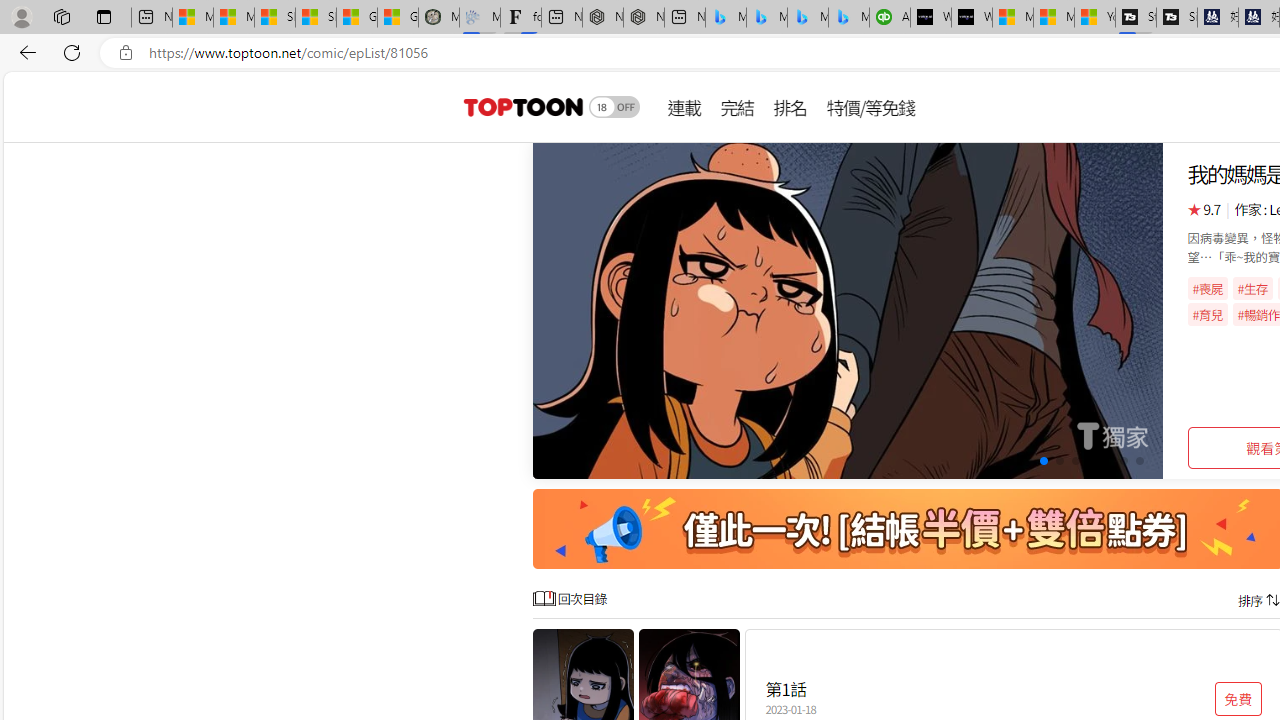 The height and width of the screenshot is (720, 1280). I want to click on Microsoft Start, so click(1054, 18).